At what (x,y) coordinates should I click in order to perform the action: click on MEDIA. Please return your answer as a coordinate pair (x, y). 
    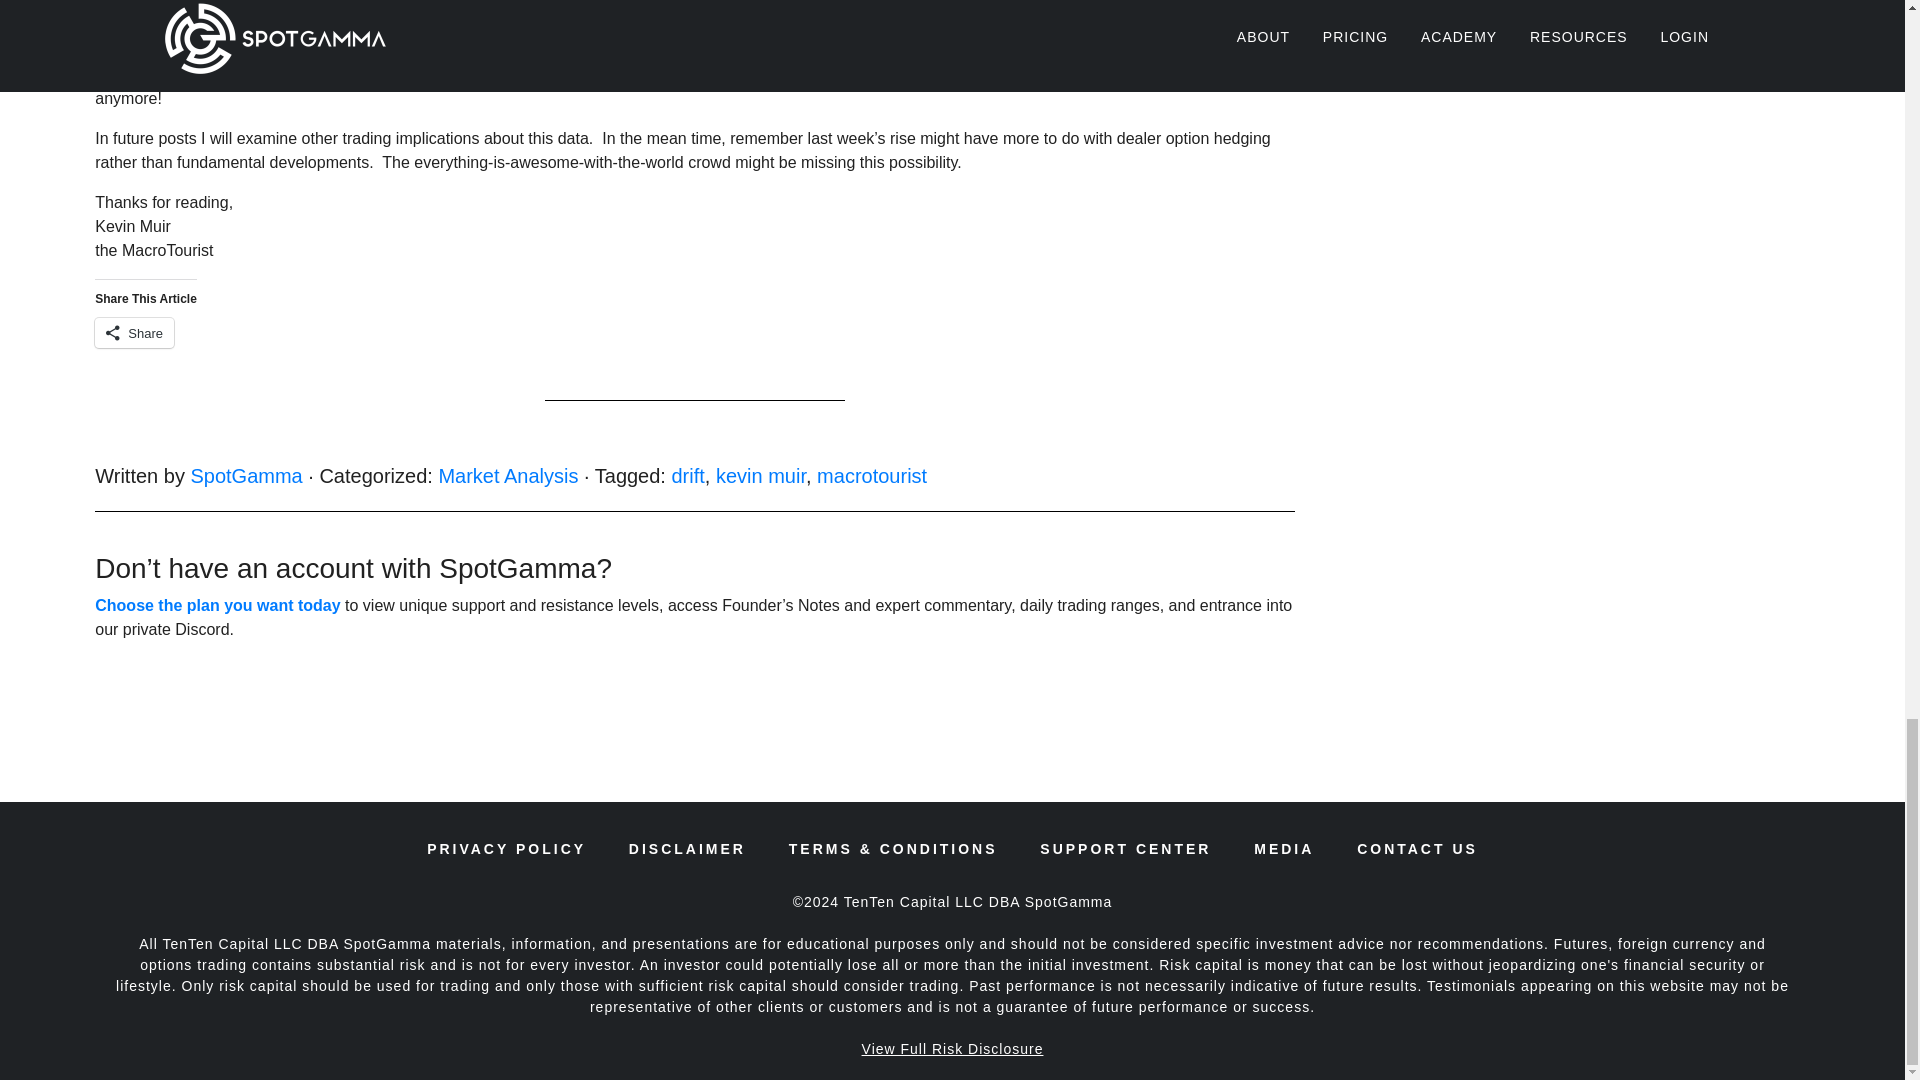
    Looking at the image, I should click on (1283, 849).